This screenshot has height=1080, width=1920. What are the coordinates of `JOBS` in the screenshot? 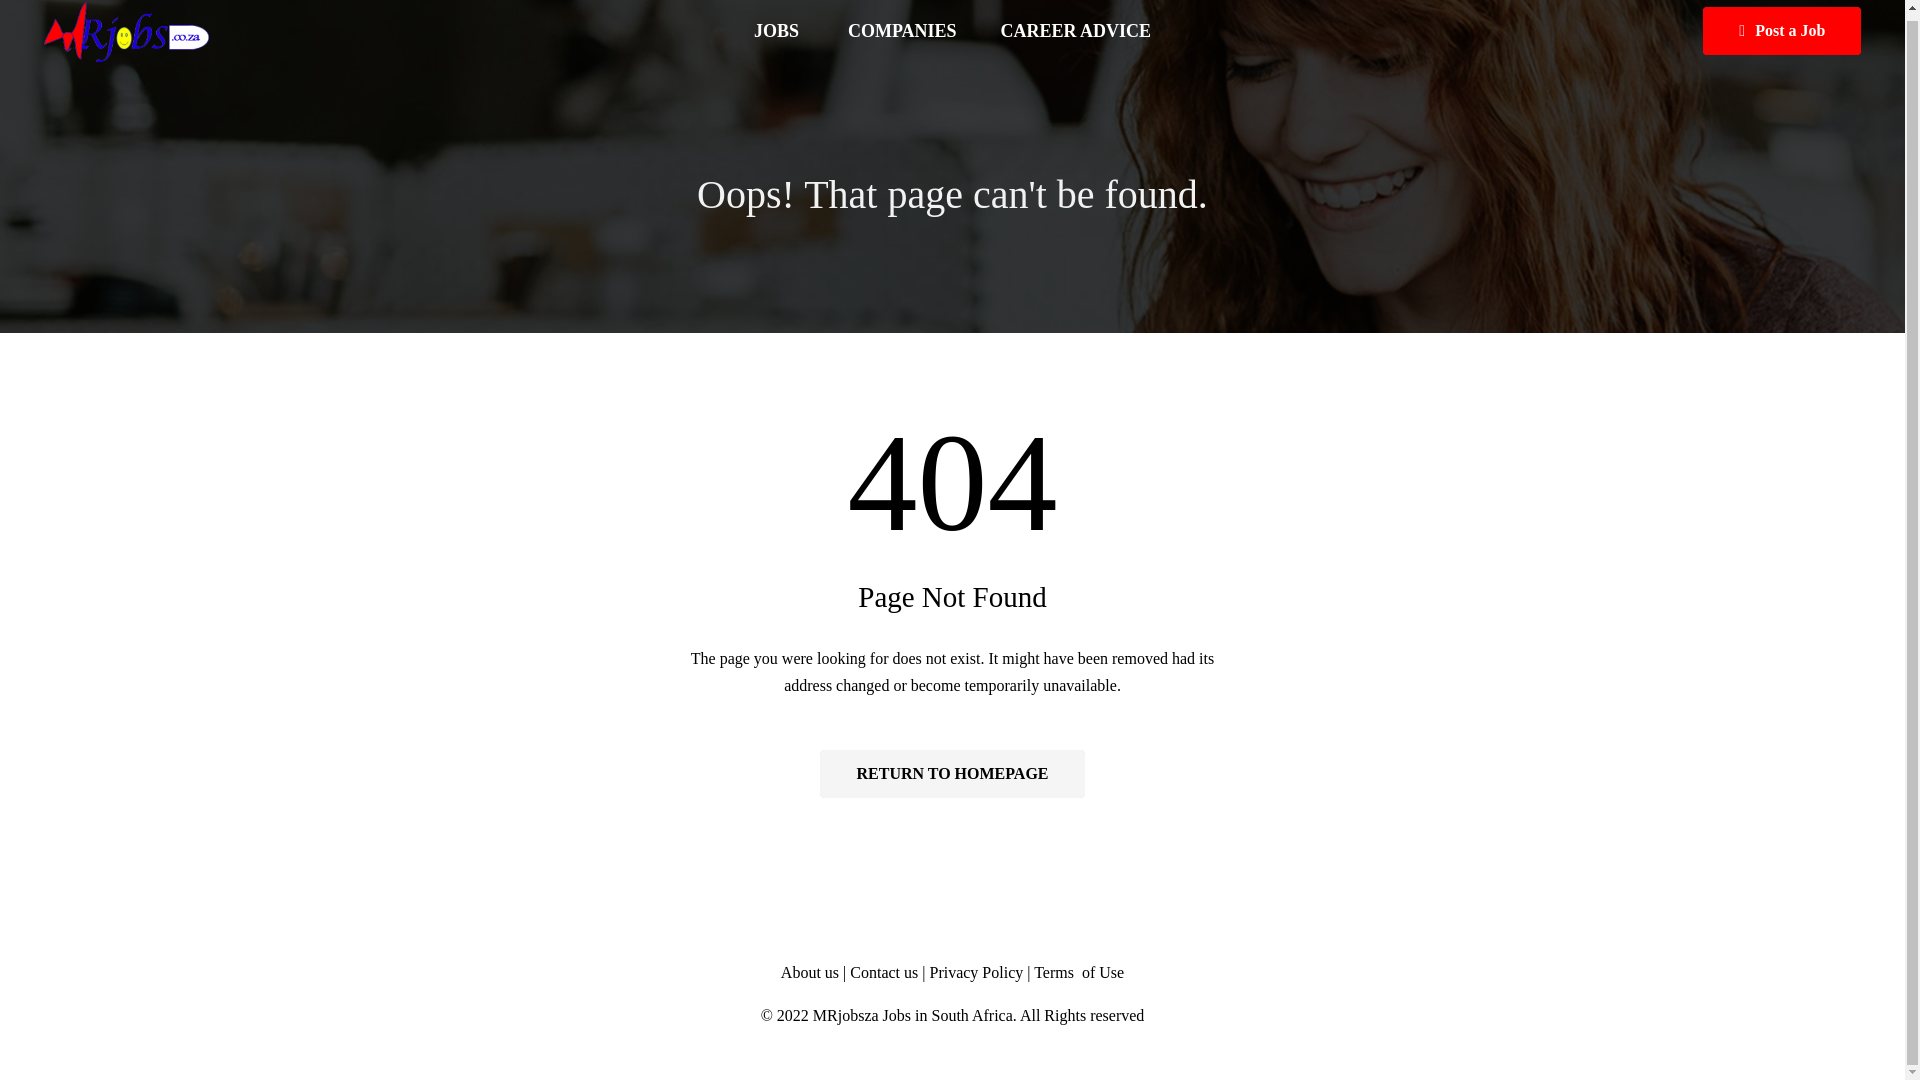 It's located at (778, 32).